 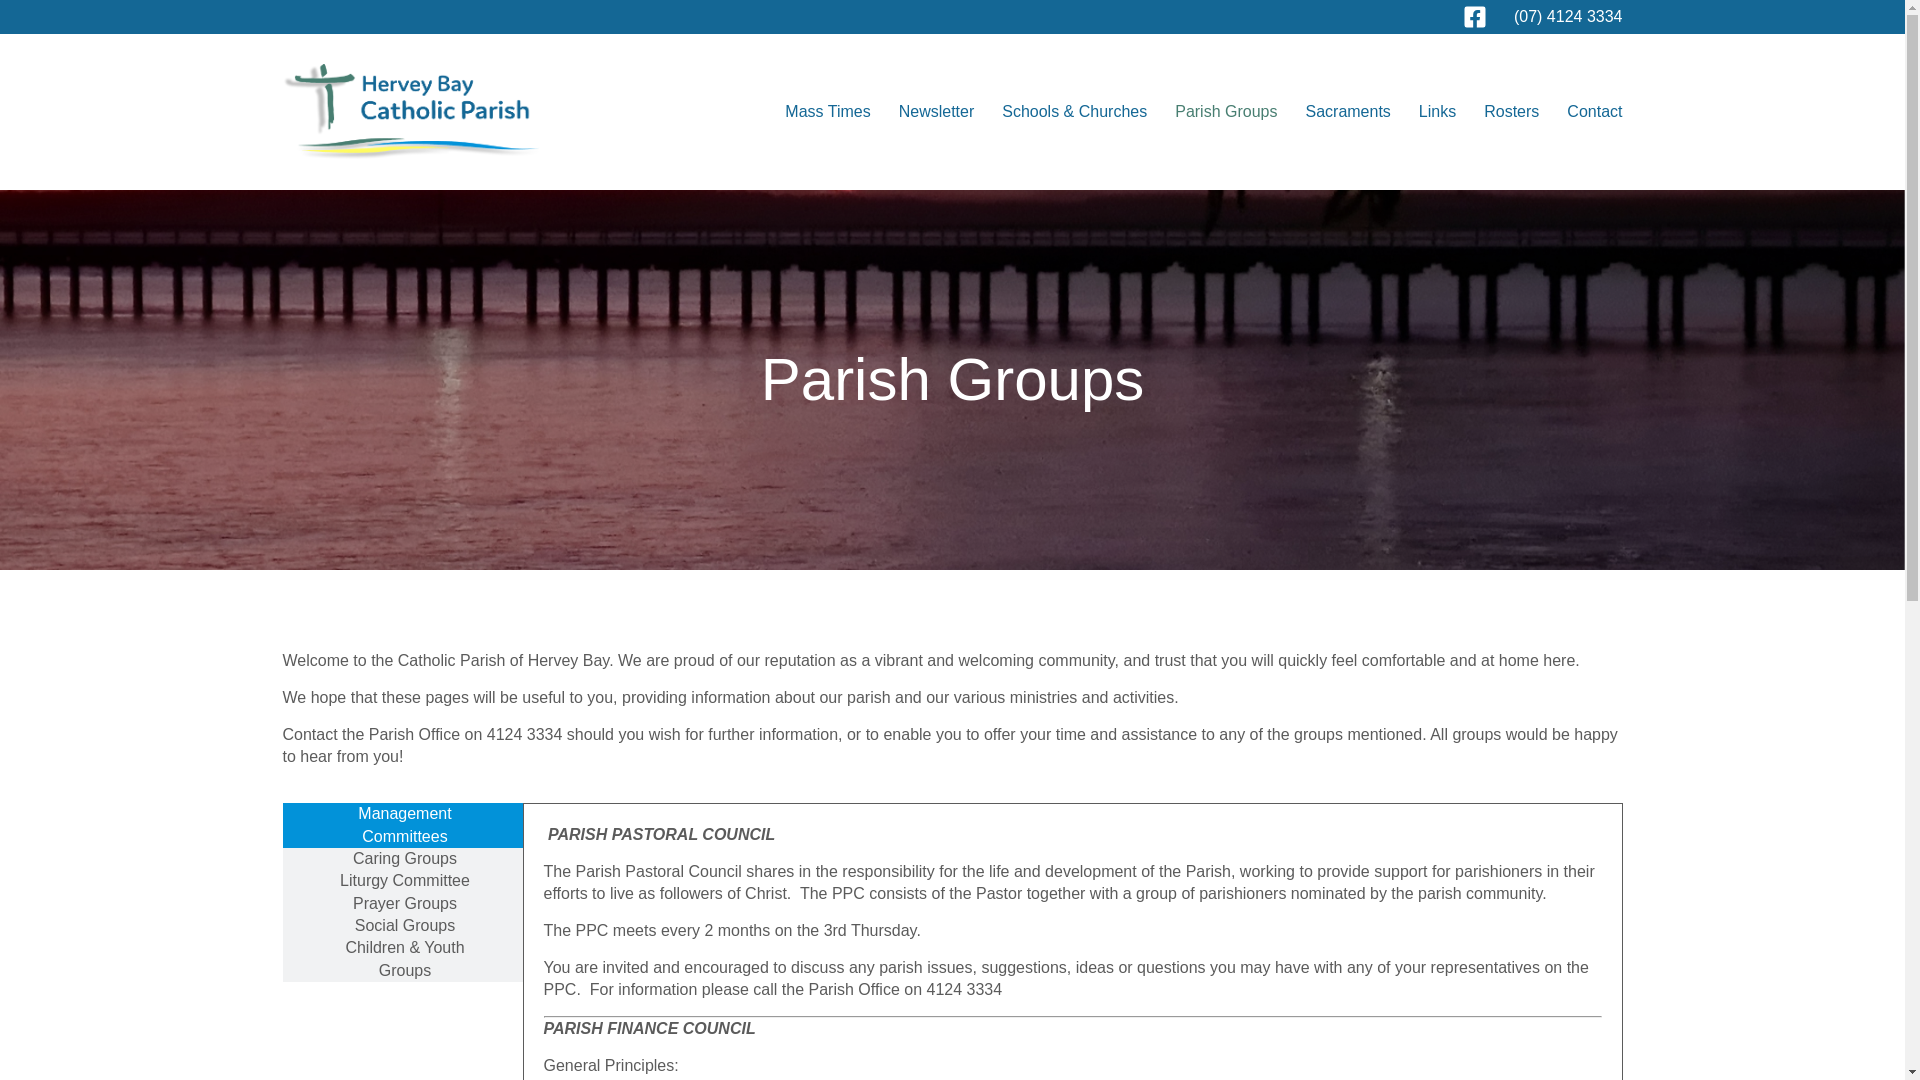 I want to click on Newsletter, so click(x=936, y=112).